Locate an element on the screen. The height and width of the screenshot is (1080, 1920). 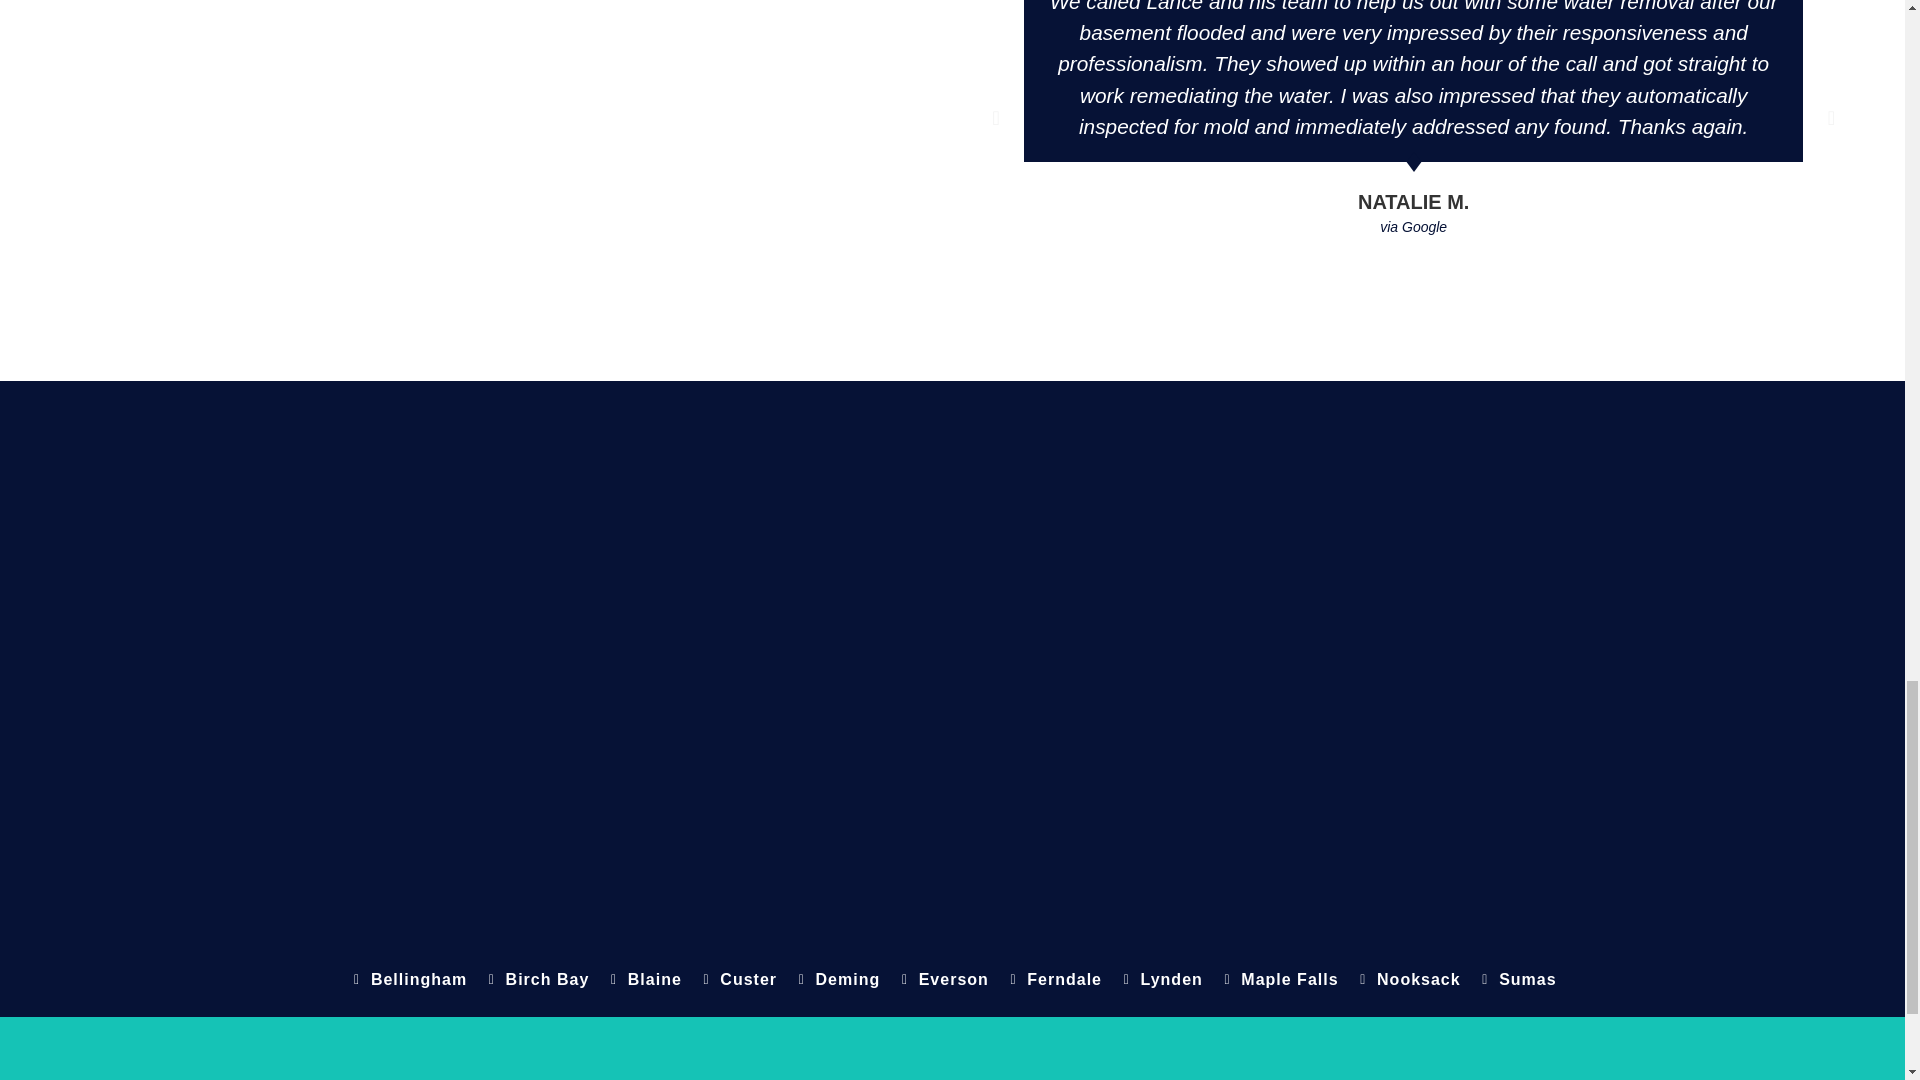
Maple Falls is located at coordinates (1278, 980).